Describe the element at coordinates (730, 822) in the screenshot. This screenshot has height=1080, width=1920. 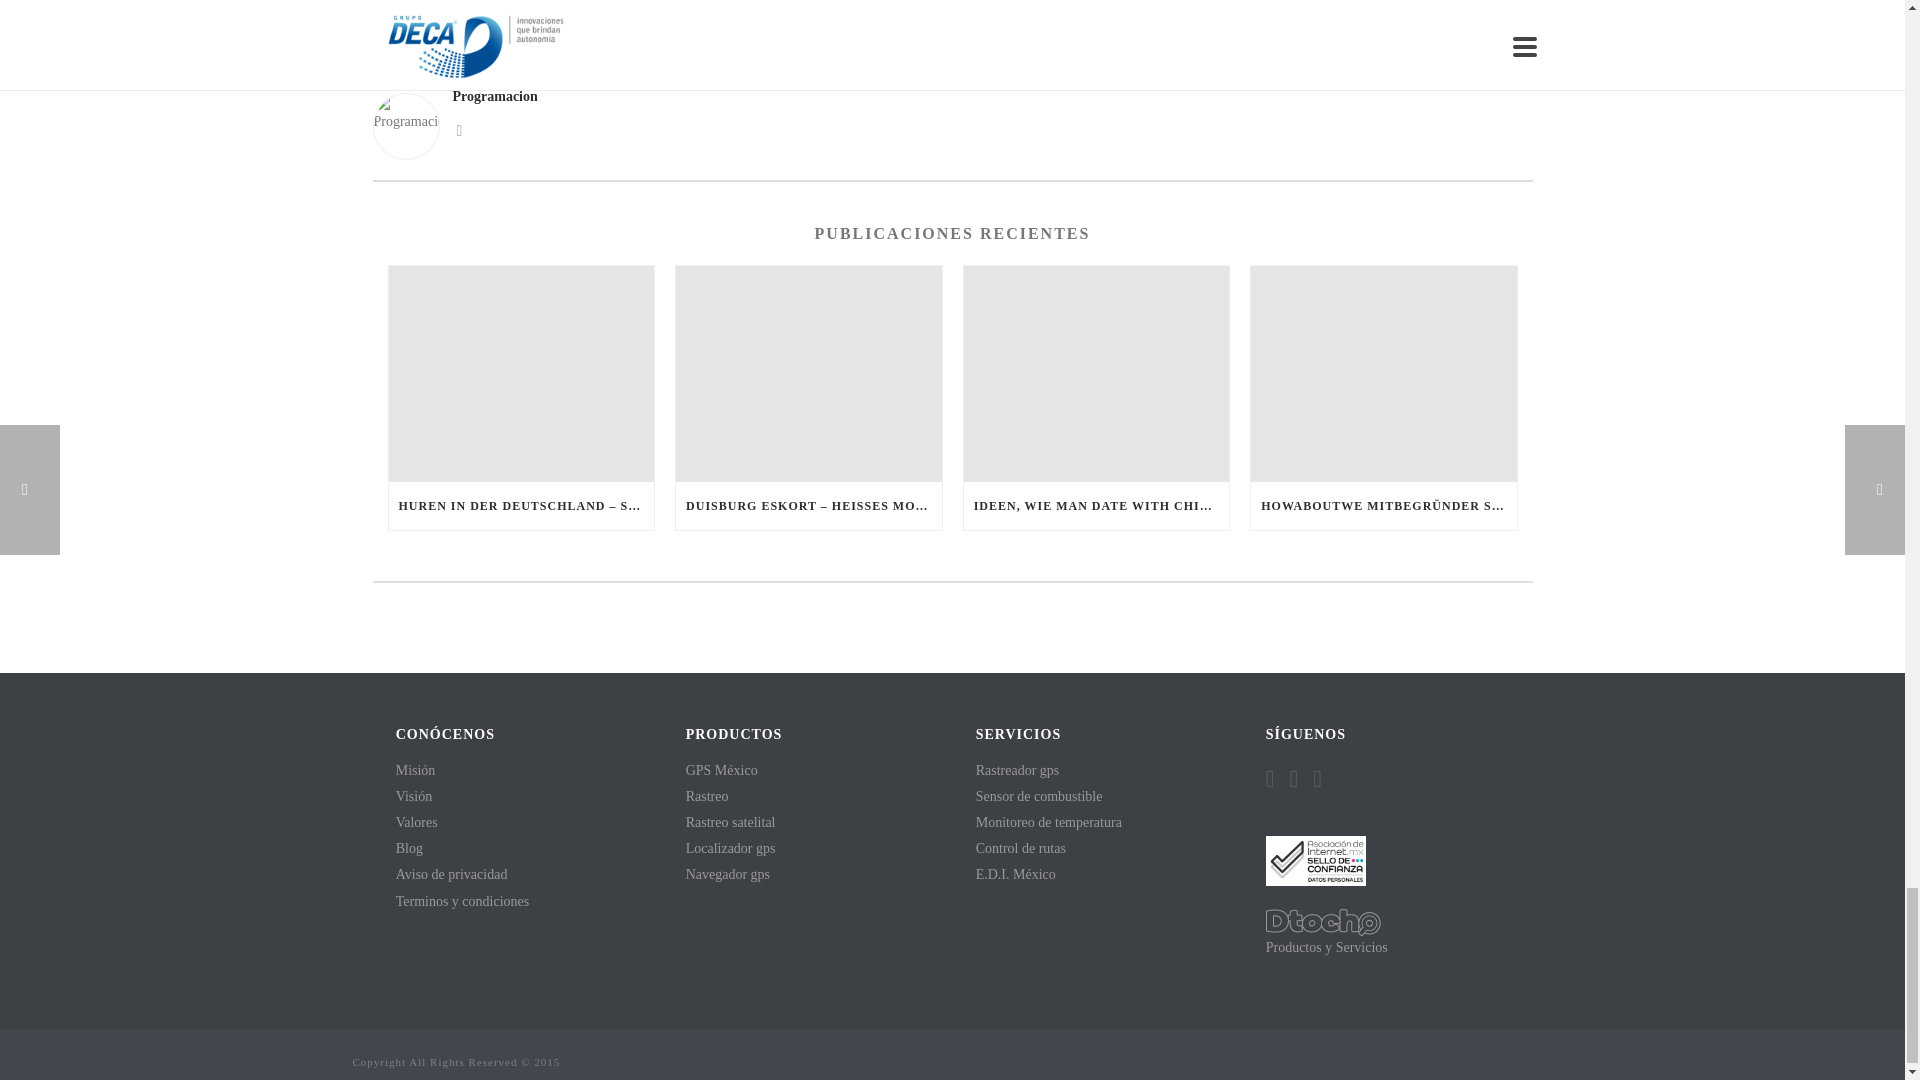
I see `Rastreo satelital` at that location.